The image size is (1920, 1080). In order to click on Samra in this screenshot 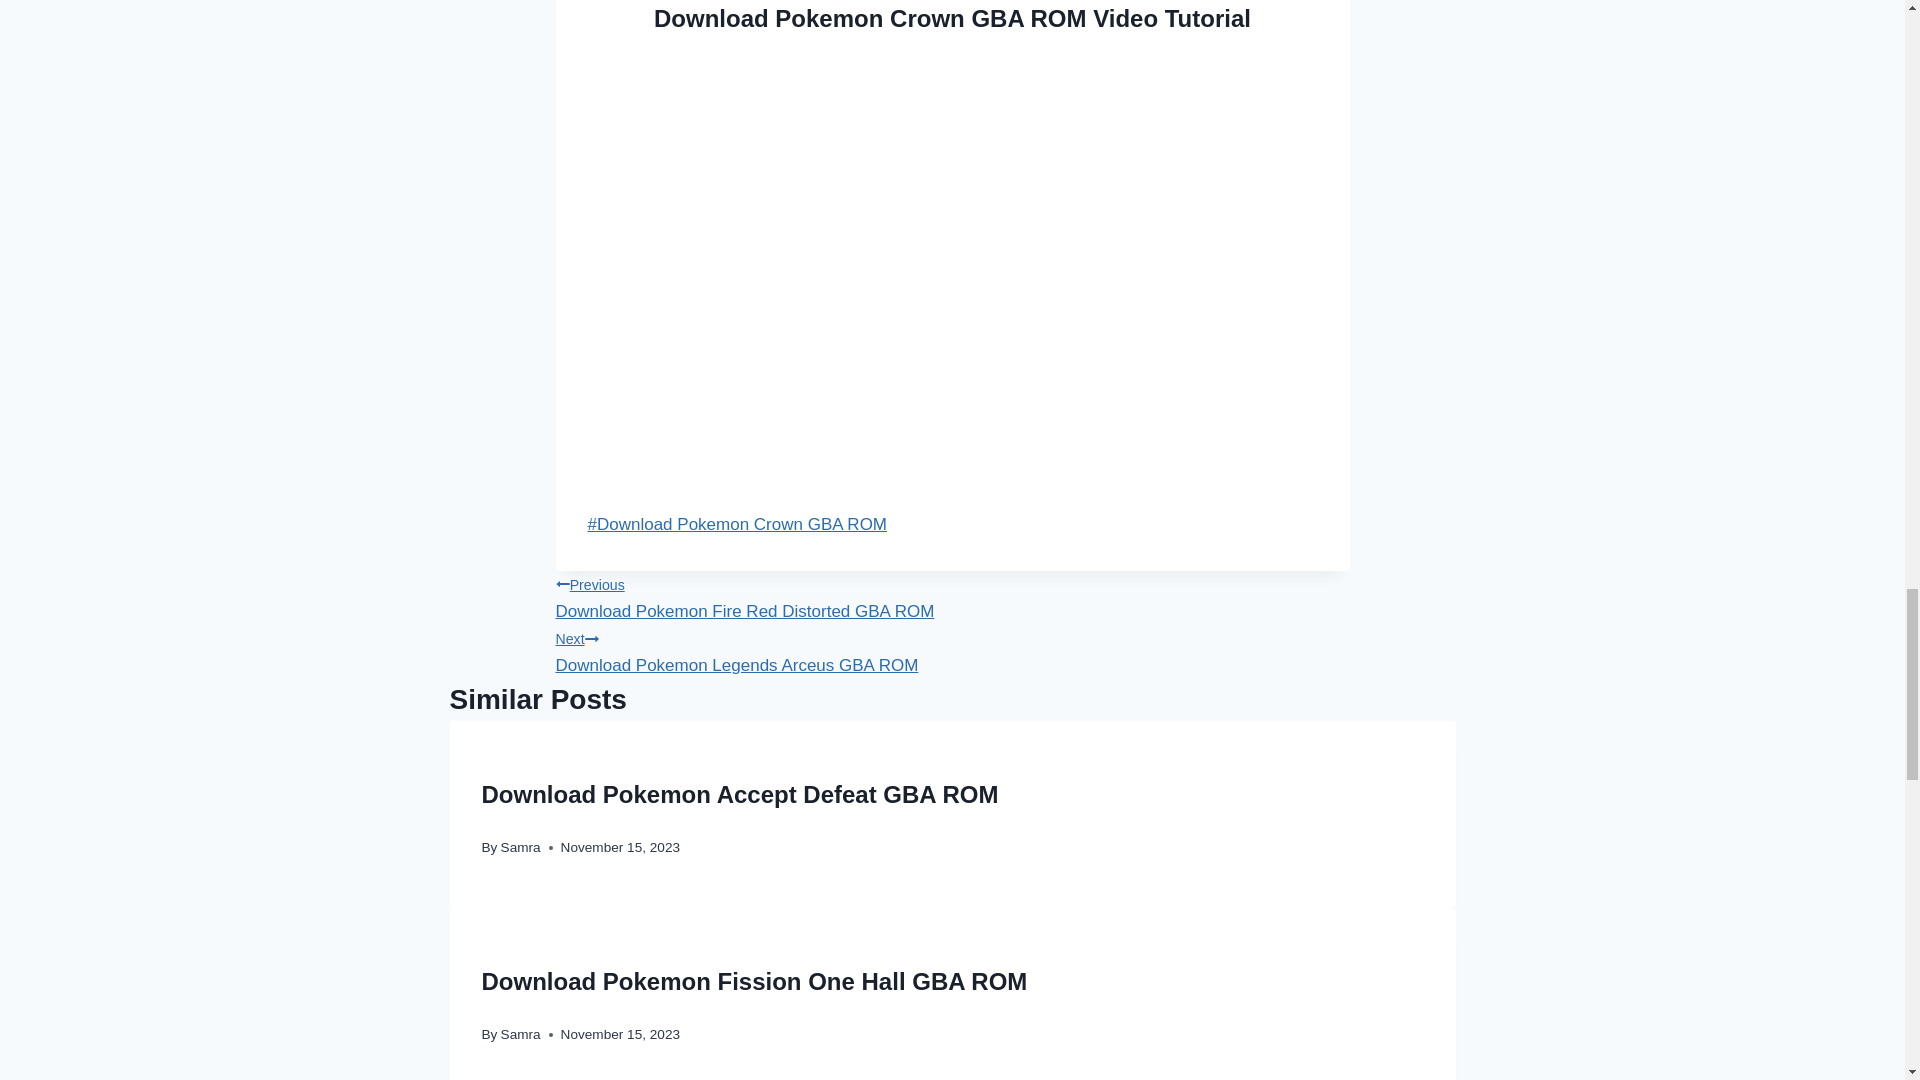, I will do `click(952, 596)`.